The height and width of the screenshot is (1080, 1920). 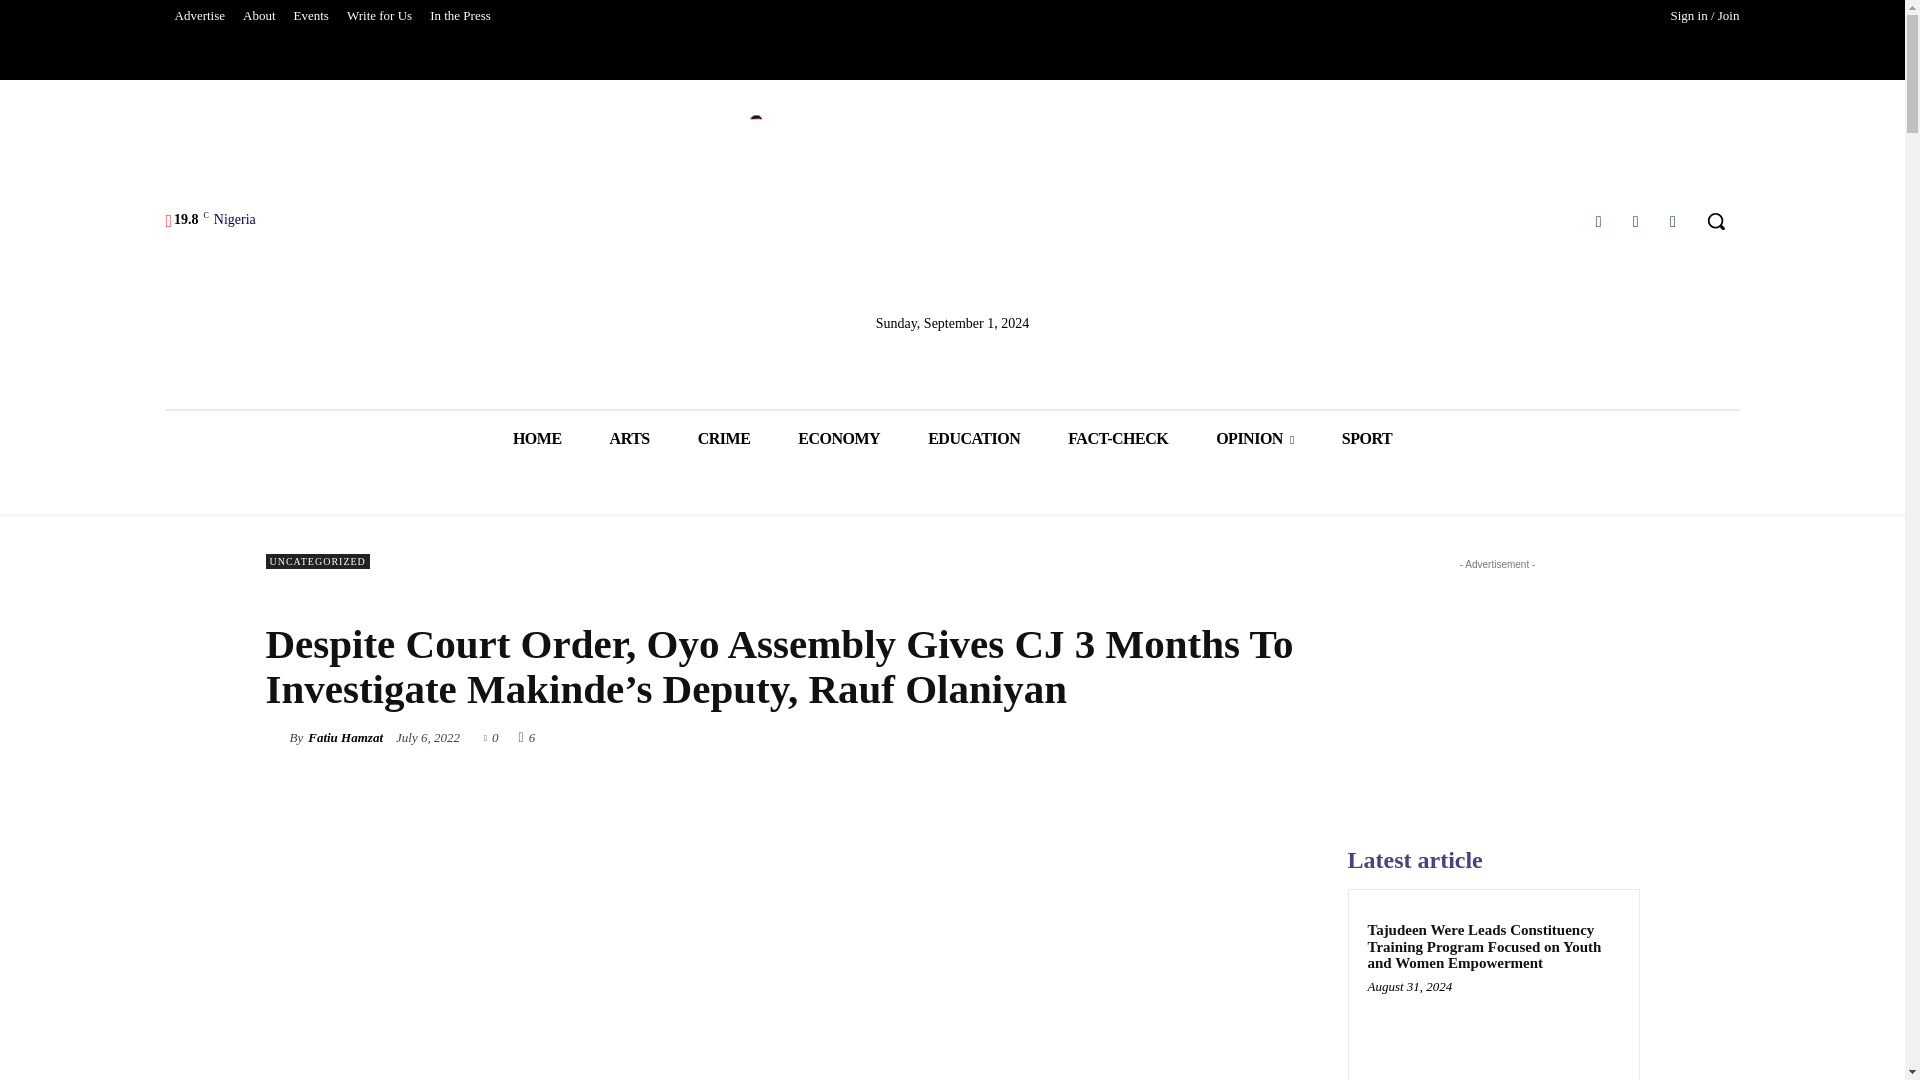 What do you see at coordinates (460, 16) in the screenshot?
I see `In the Press` at bounding box center [460, 16].